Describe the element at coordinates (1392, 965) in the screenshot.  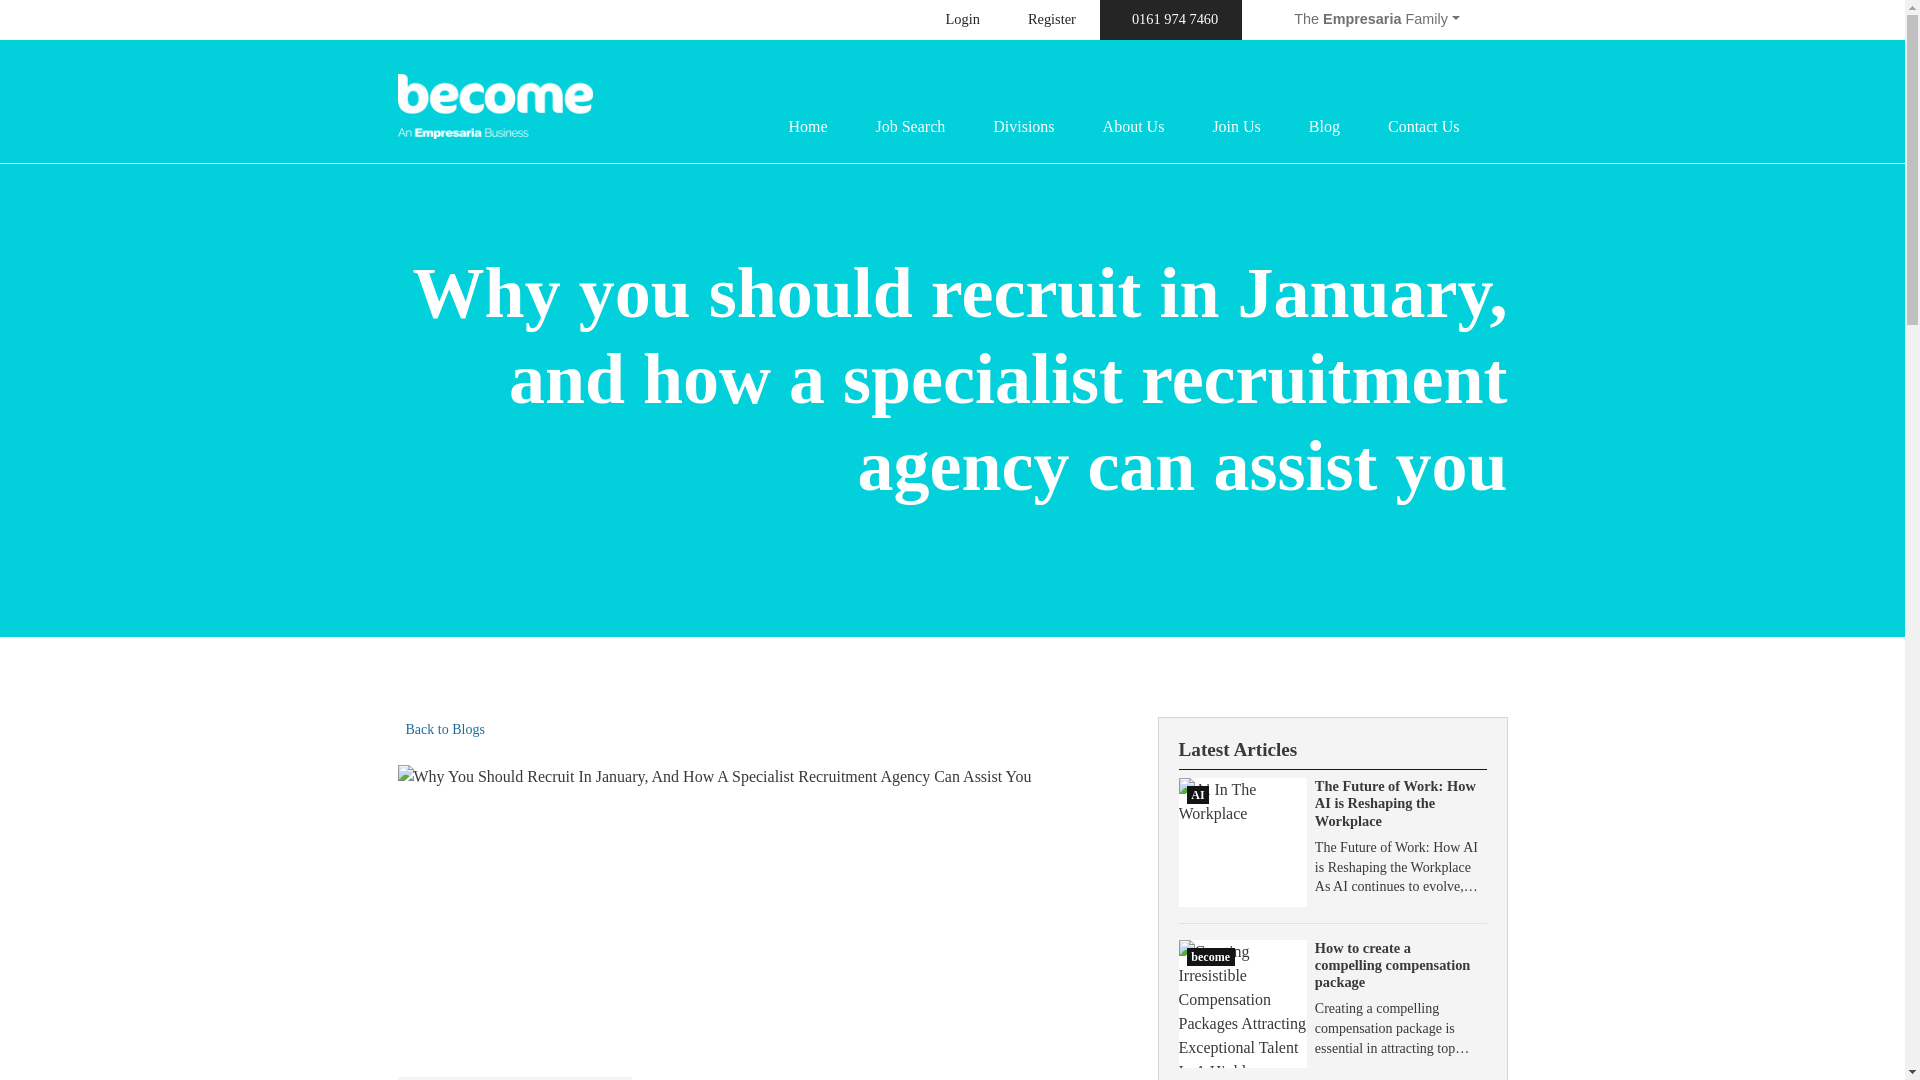
I see `How to create a compelling compensation package` at that location.